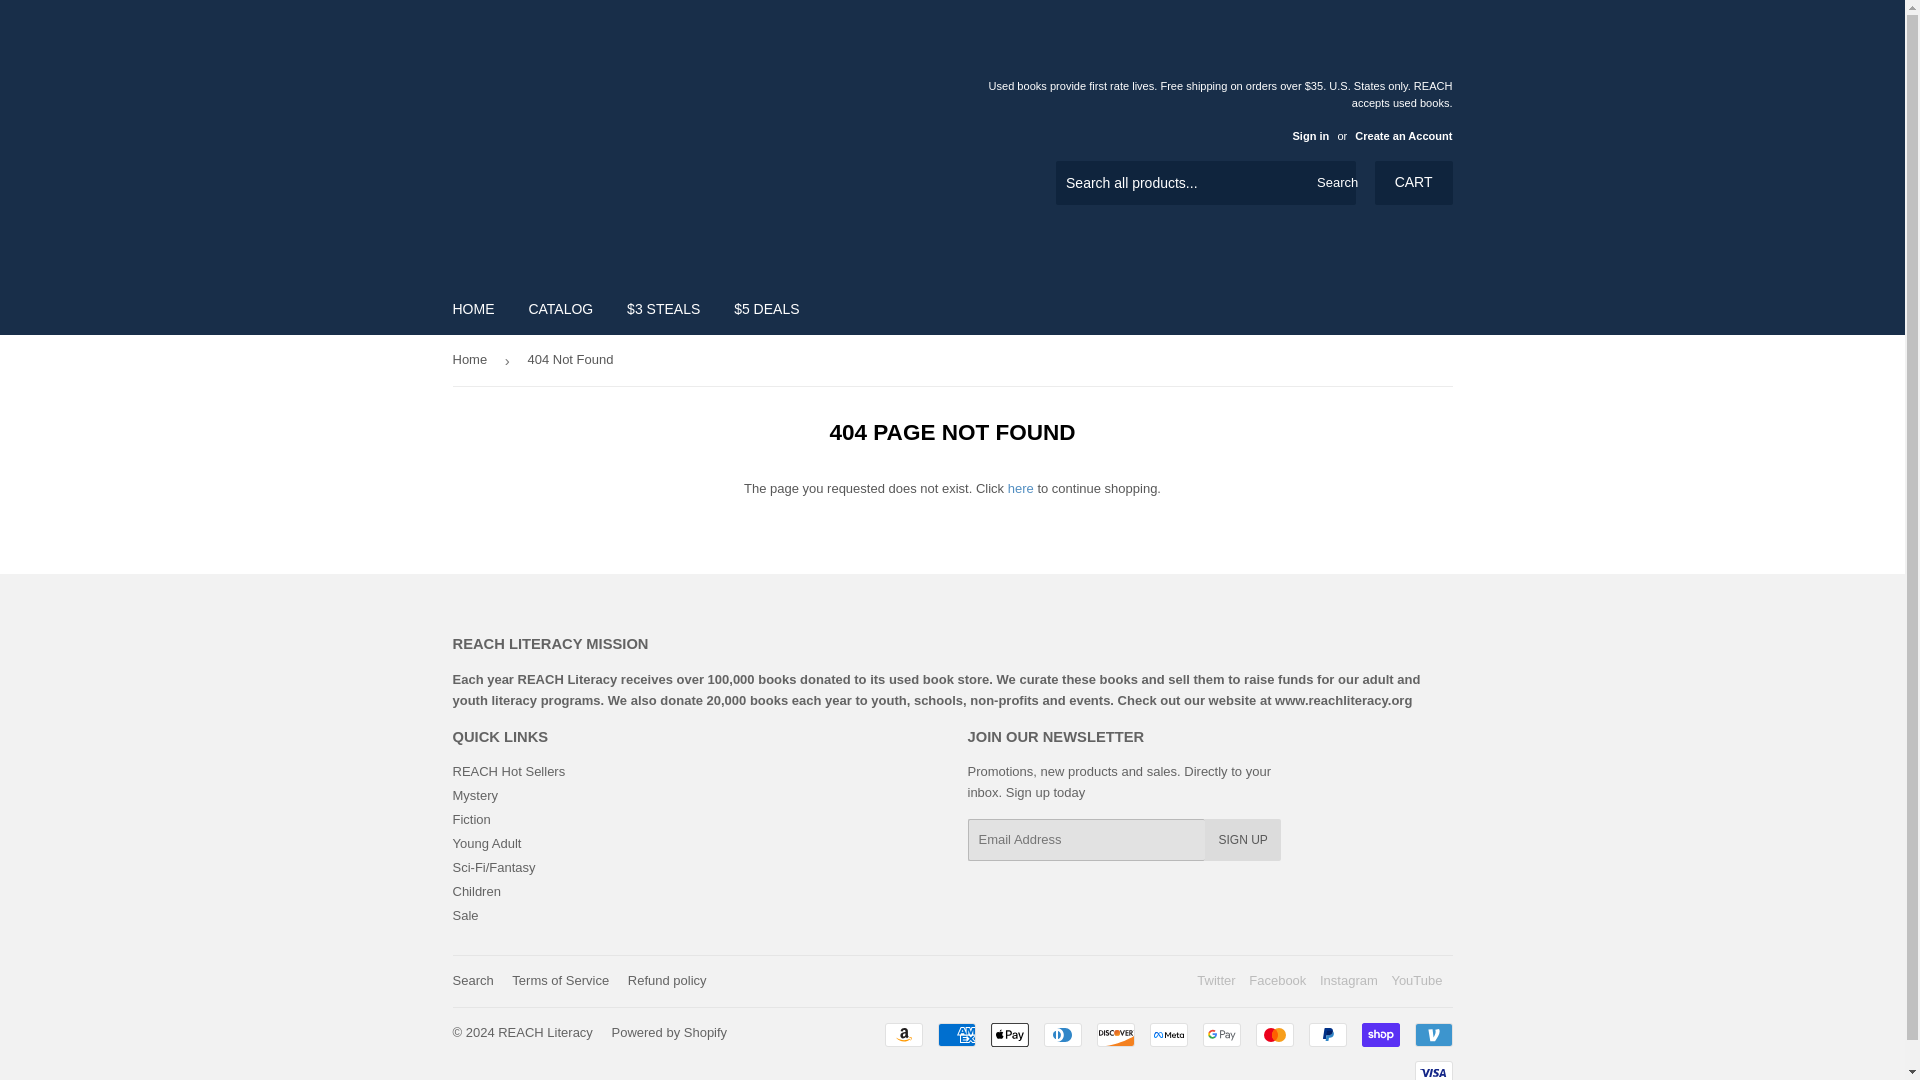 The image size is (1920, 1080). I want to click on Mastercard, so click(1274, 1034).